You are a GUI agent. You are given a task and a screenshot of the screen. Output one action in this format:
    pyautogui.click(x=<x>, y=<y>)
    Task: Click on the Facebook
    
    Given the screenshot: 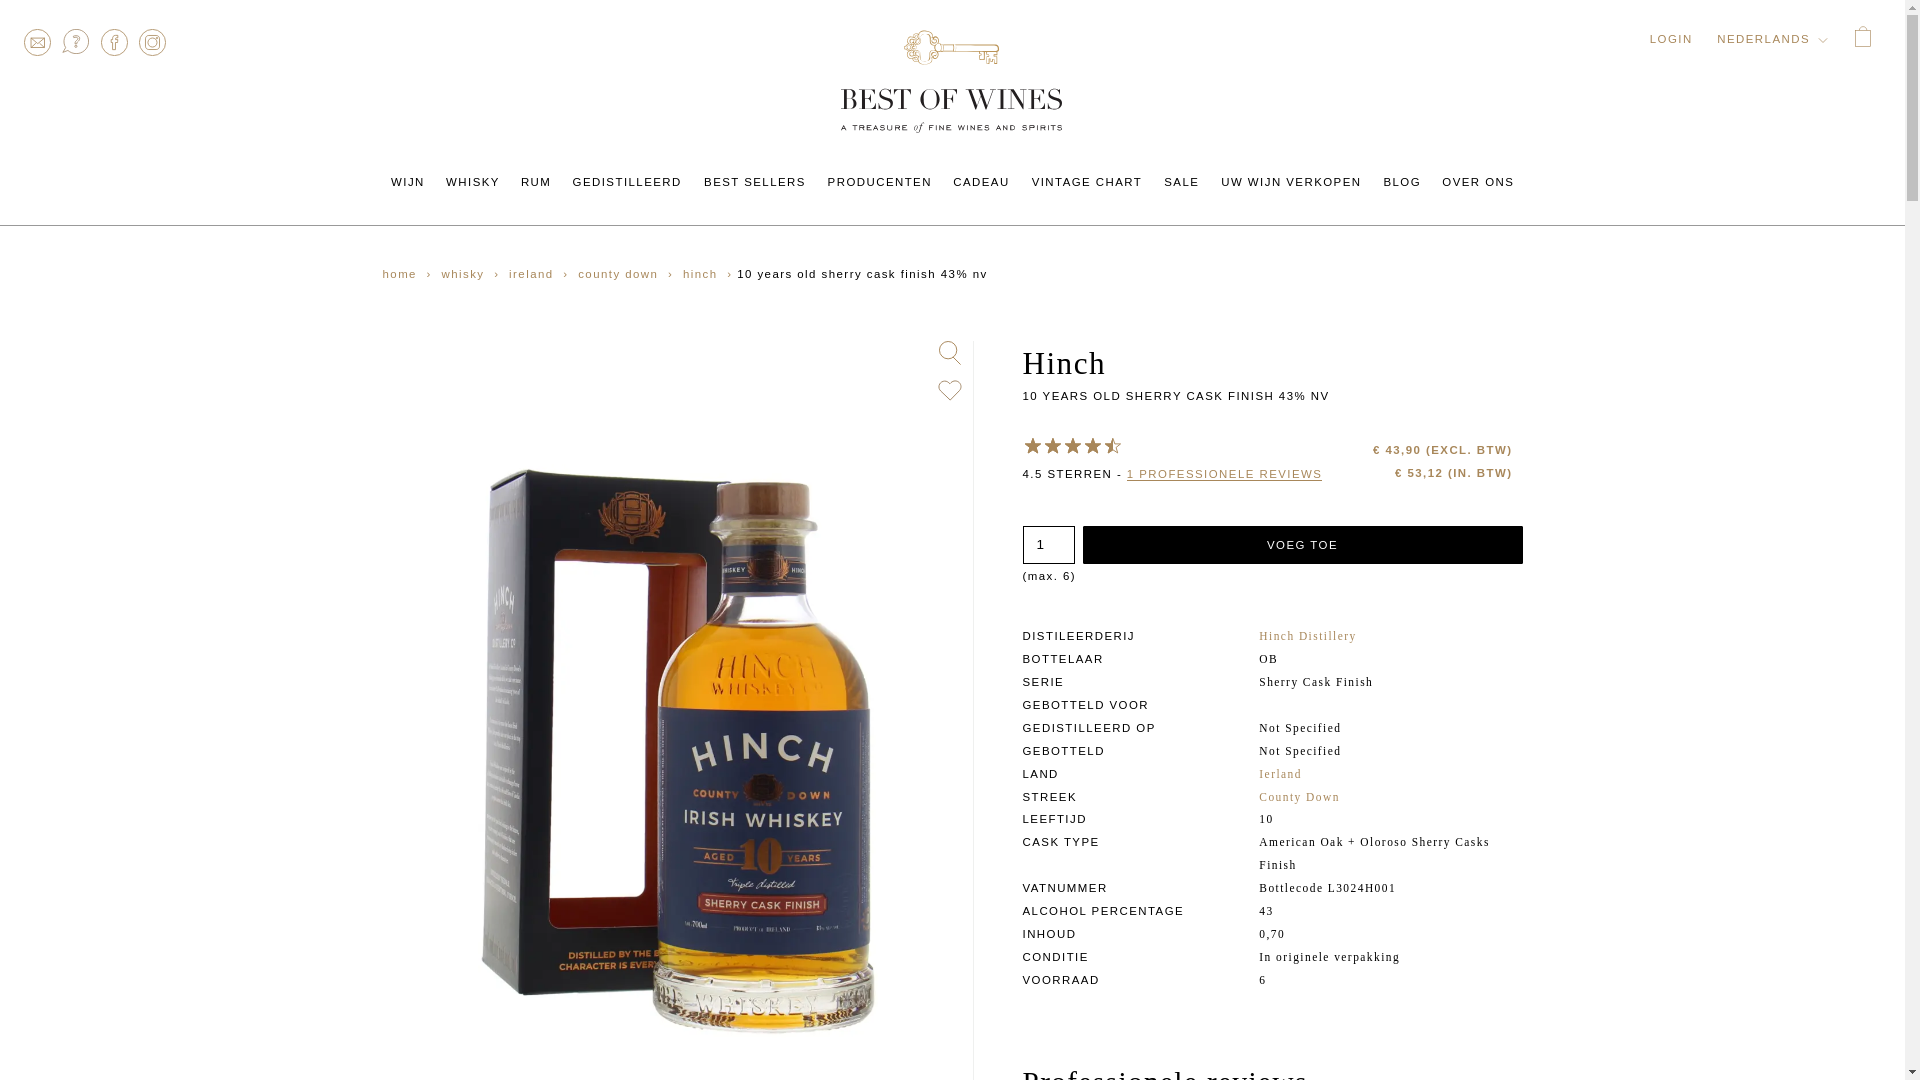 What is the action you would take?
    pyautogui.click(x=114, y=42)
    